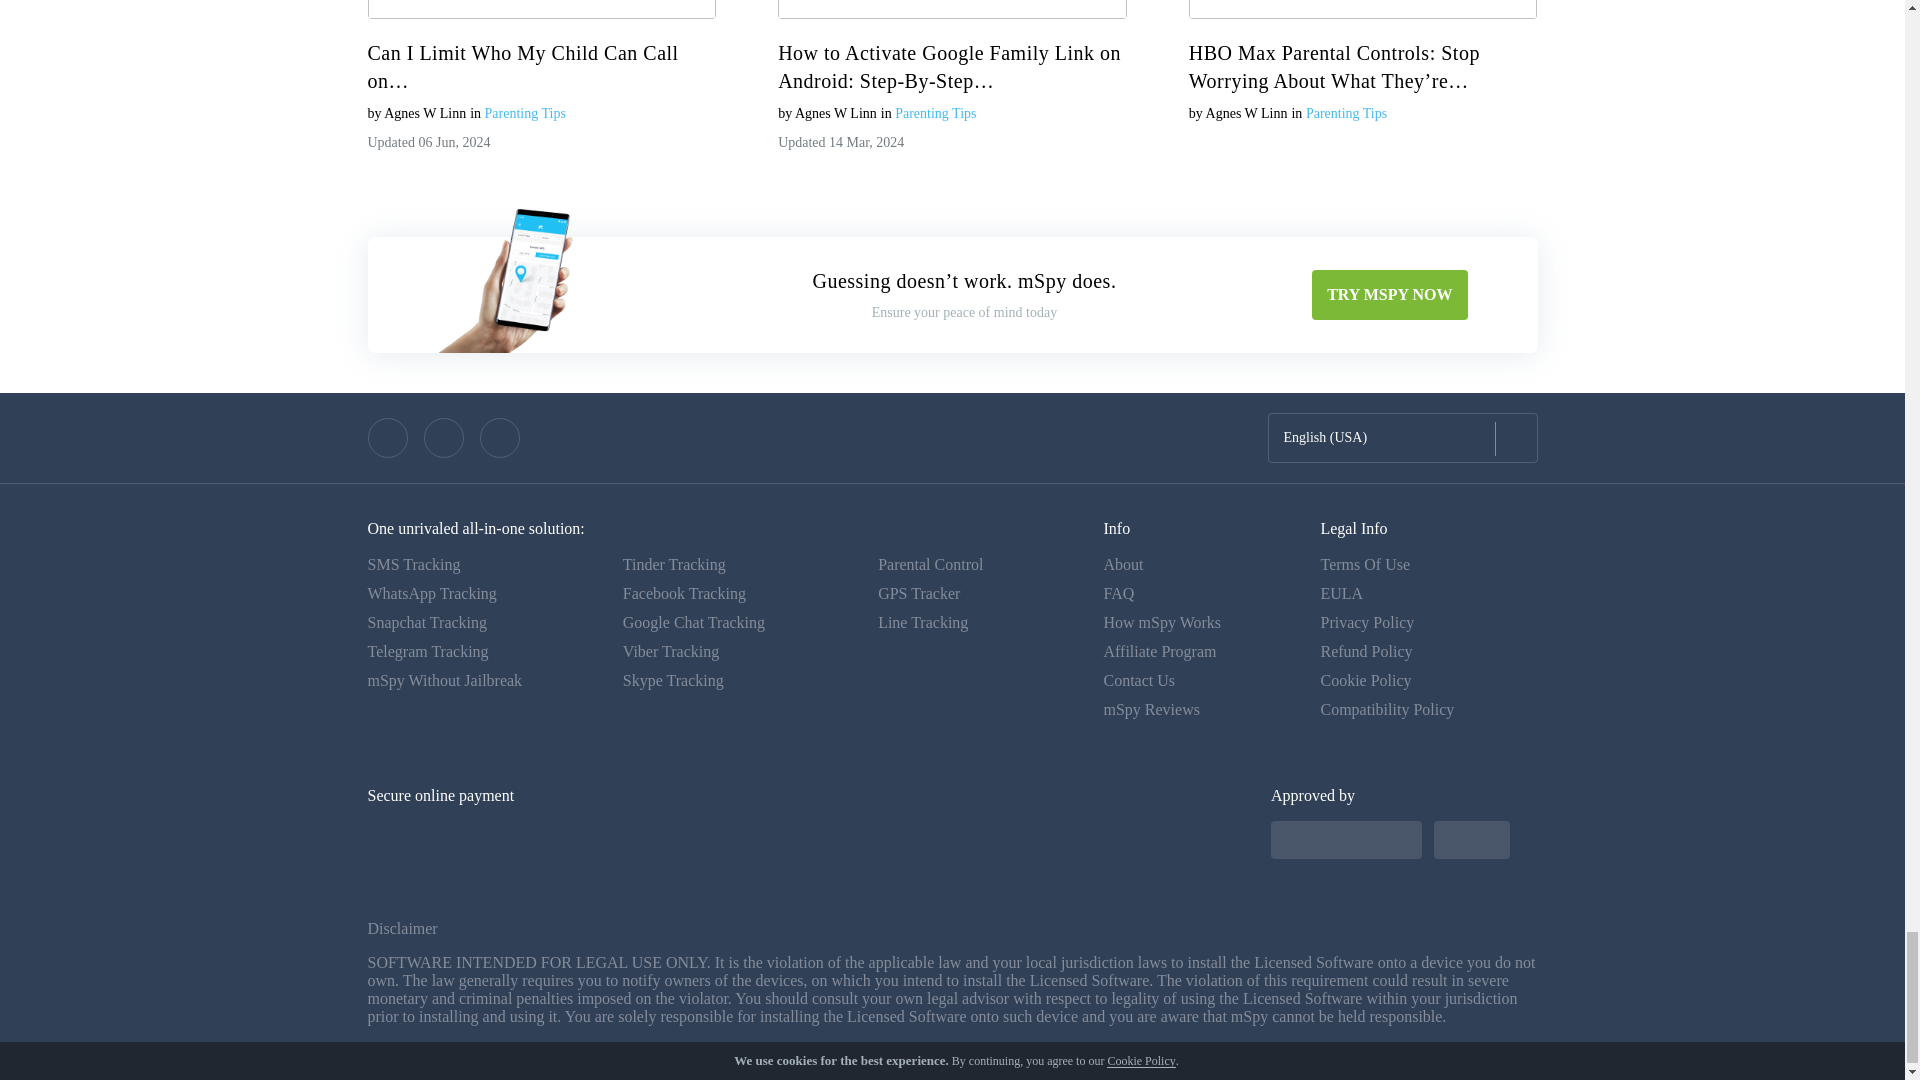  I want to click on instagram, so click(500, 437).